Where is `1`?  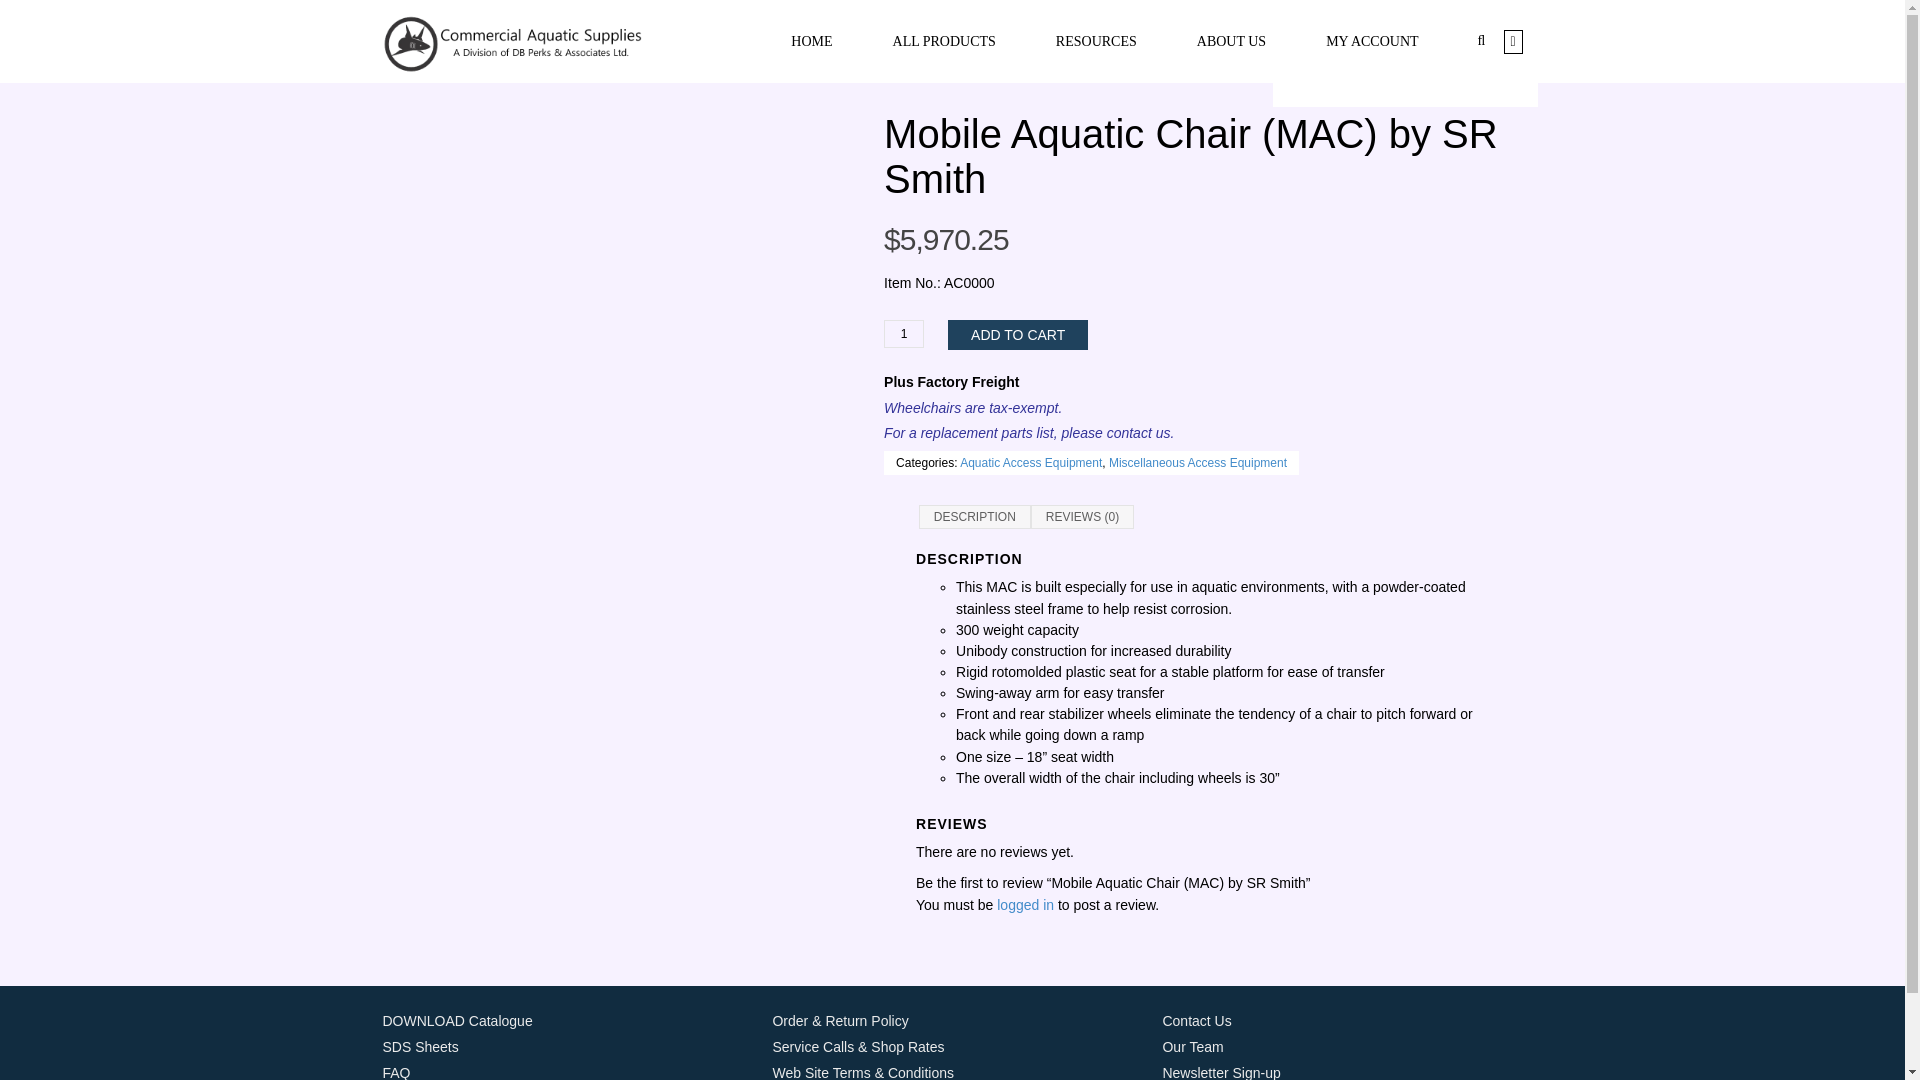 1 is located at coordinates (903, 333).